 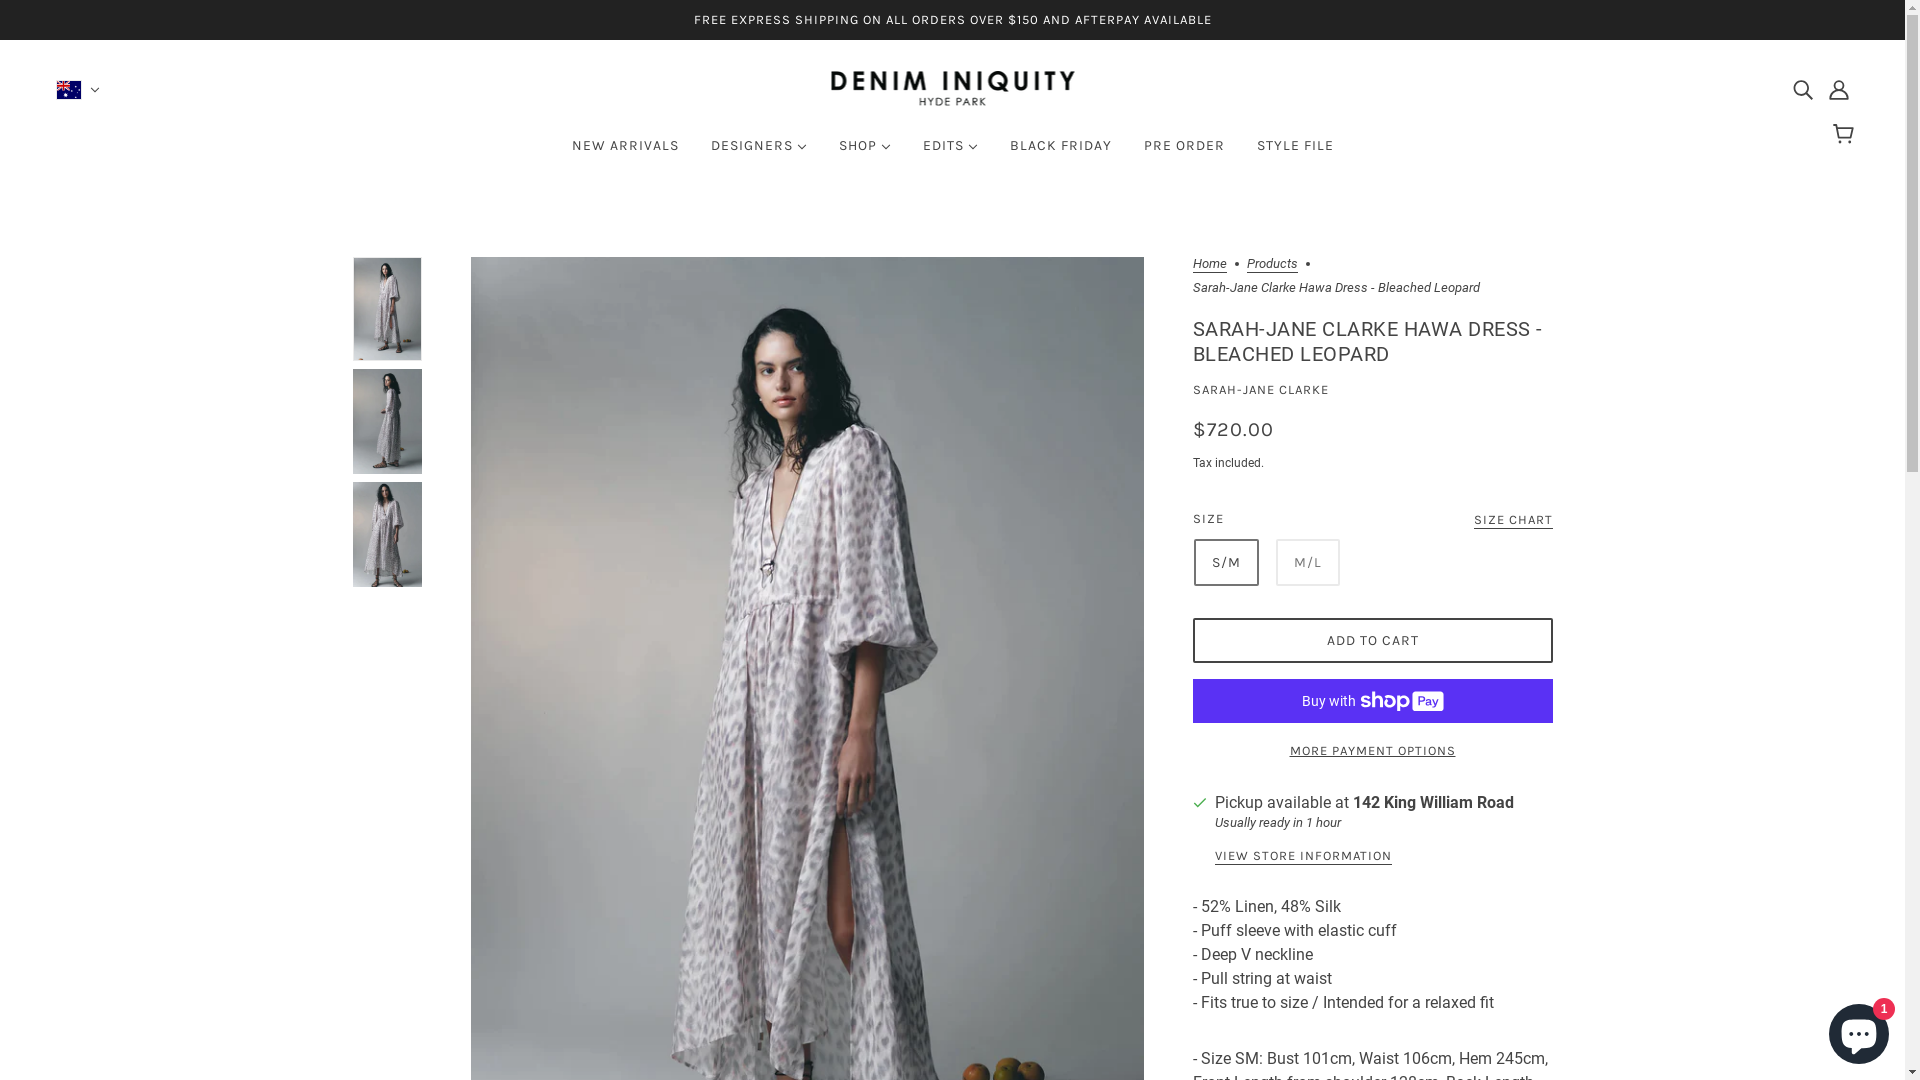 What do you see at coordinates (758, 154) in the screenshot?
I see `DESIGNERS ` at bounding box center [758, 154].